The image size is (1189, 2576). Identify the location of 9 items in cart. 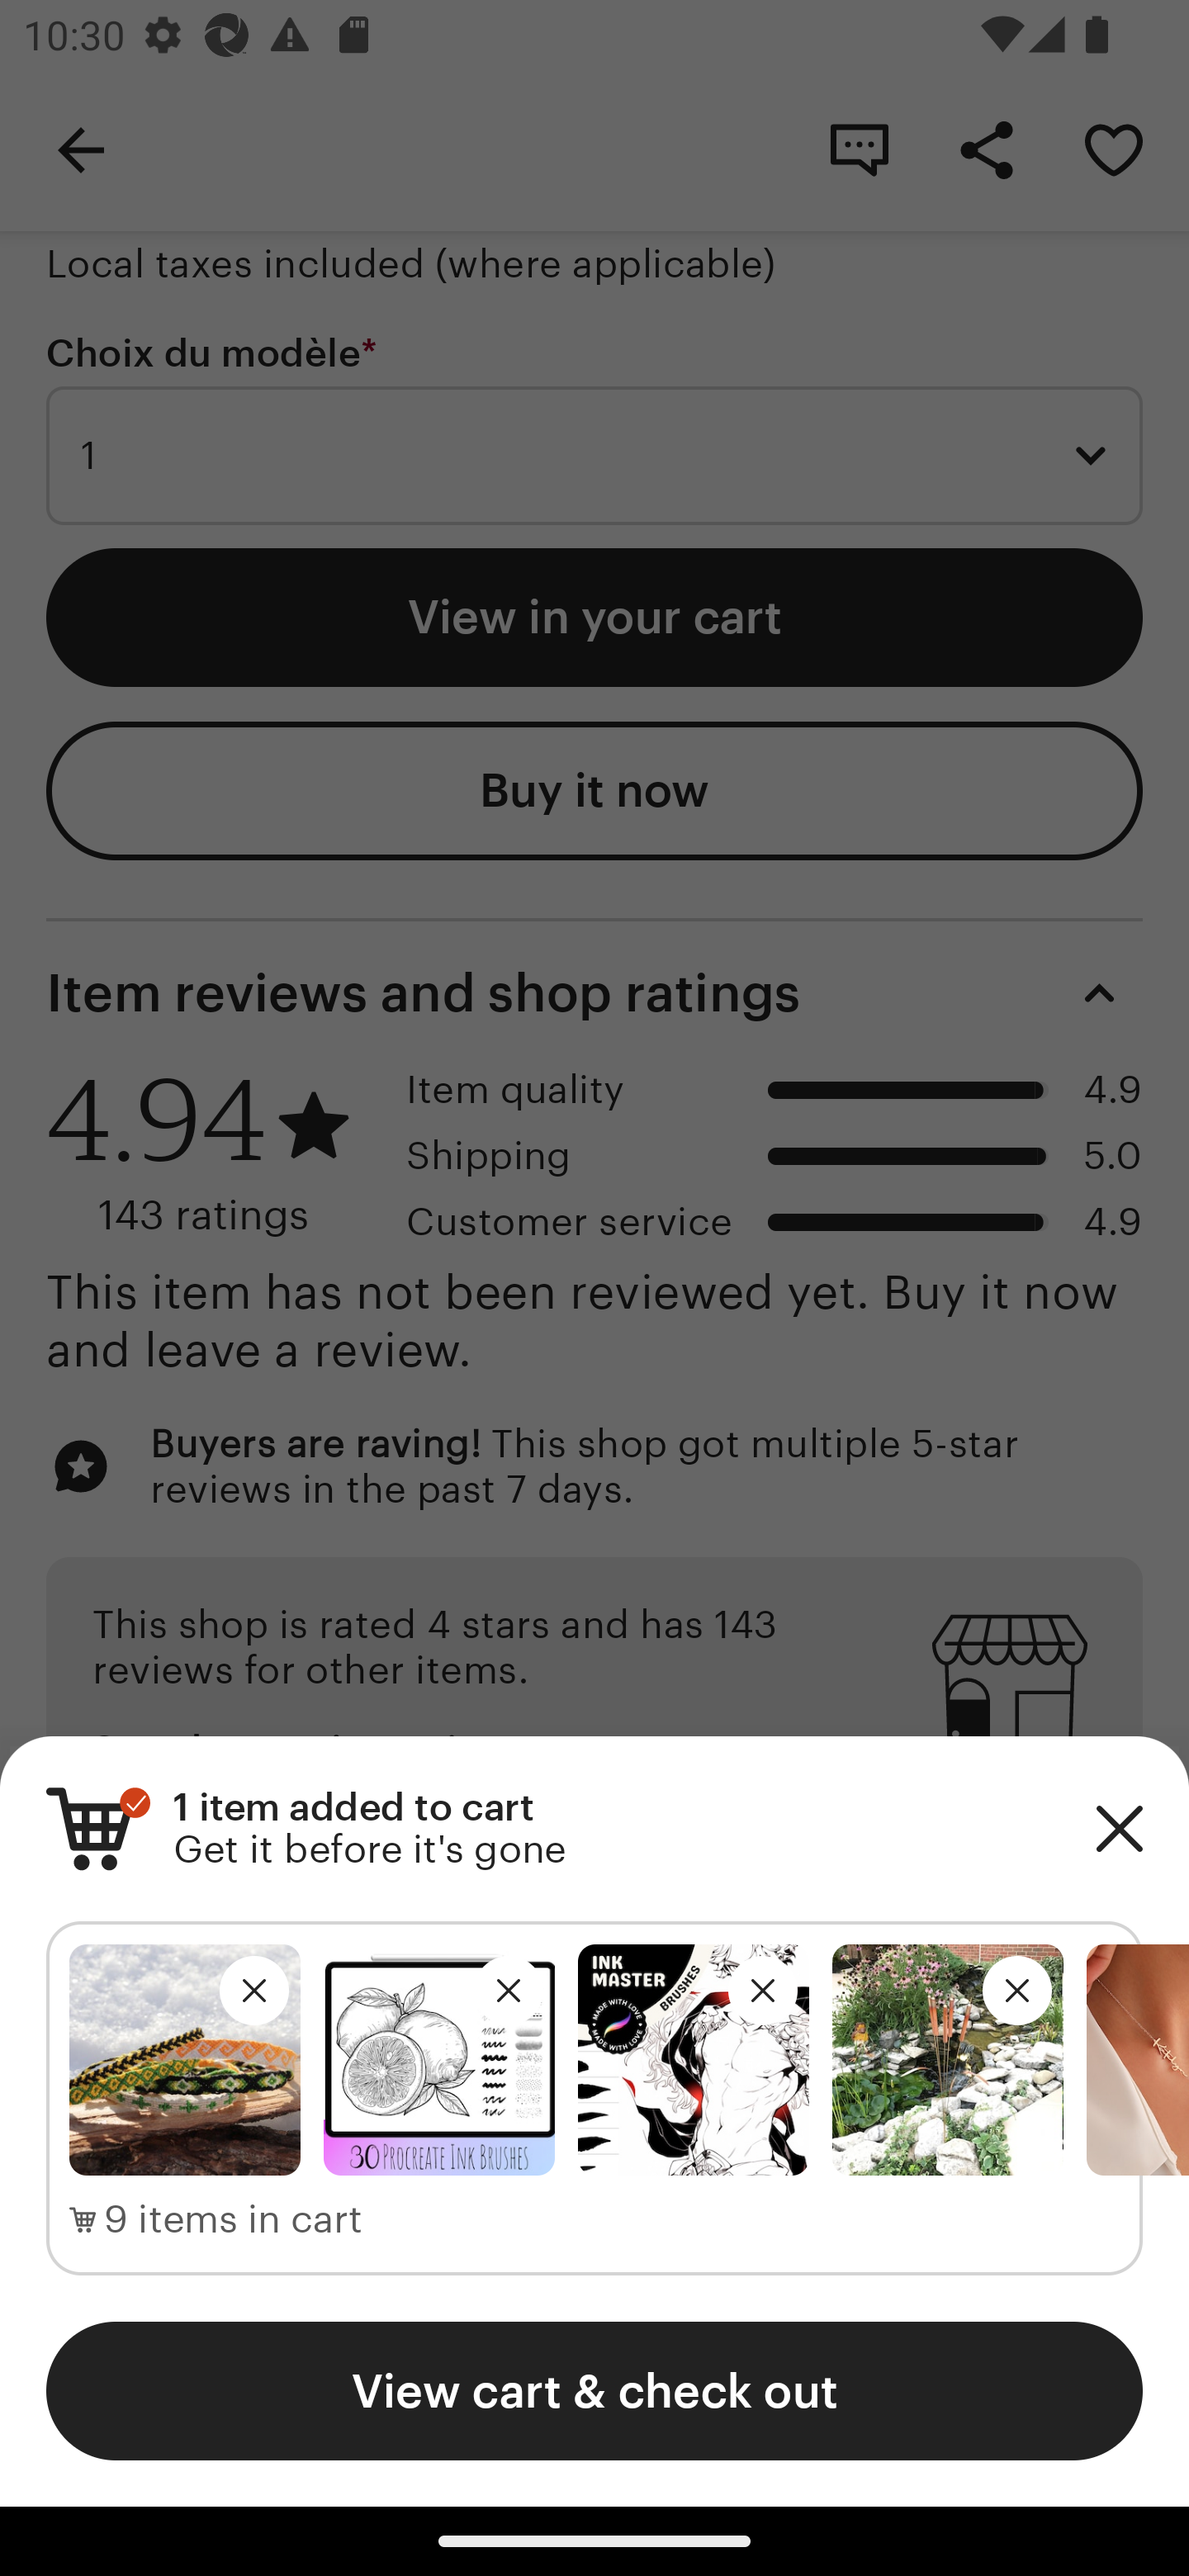
(216, 2220).